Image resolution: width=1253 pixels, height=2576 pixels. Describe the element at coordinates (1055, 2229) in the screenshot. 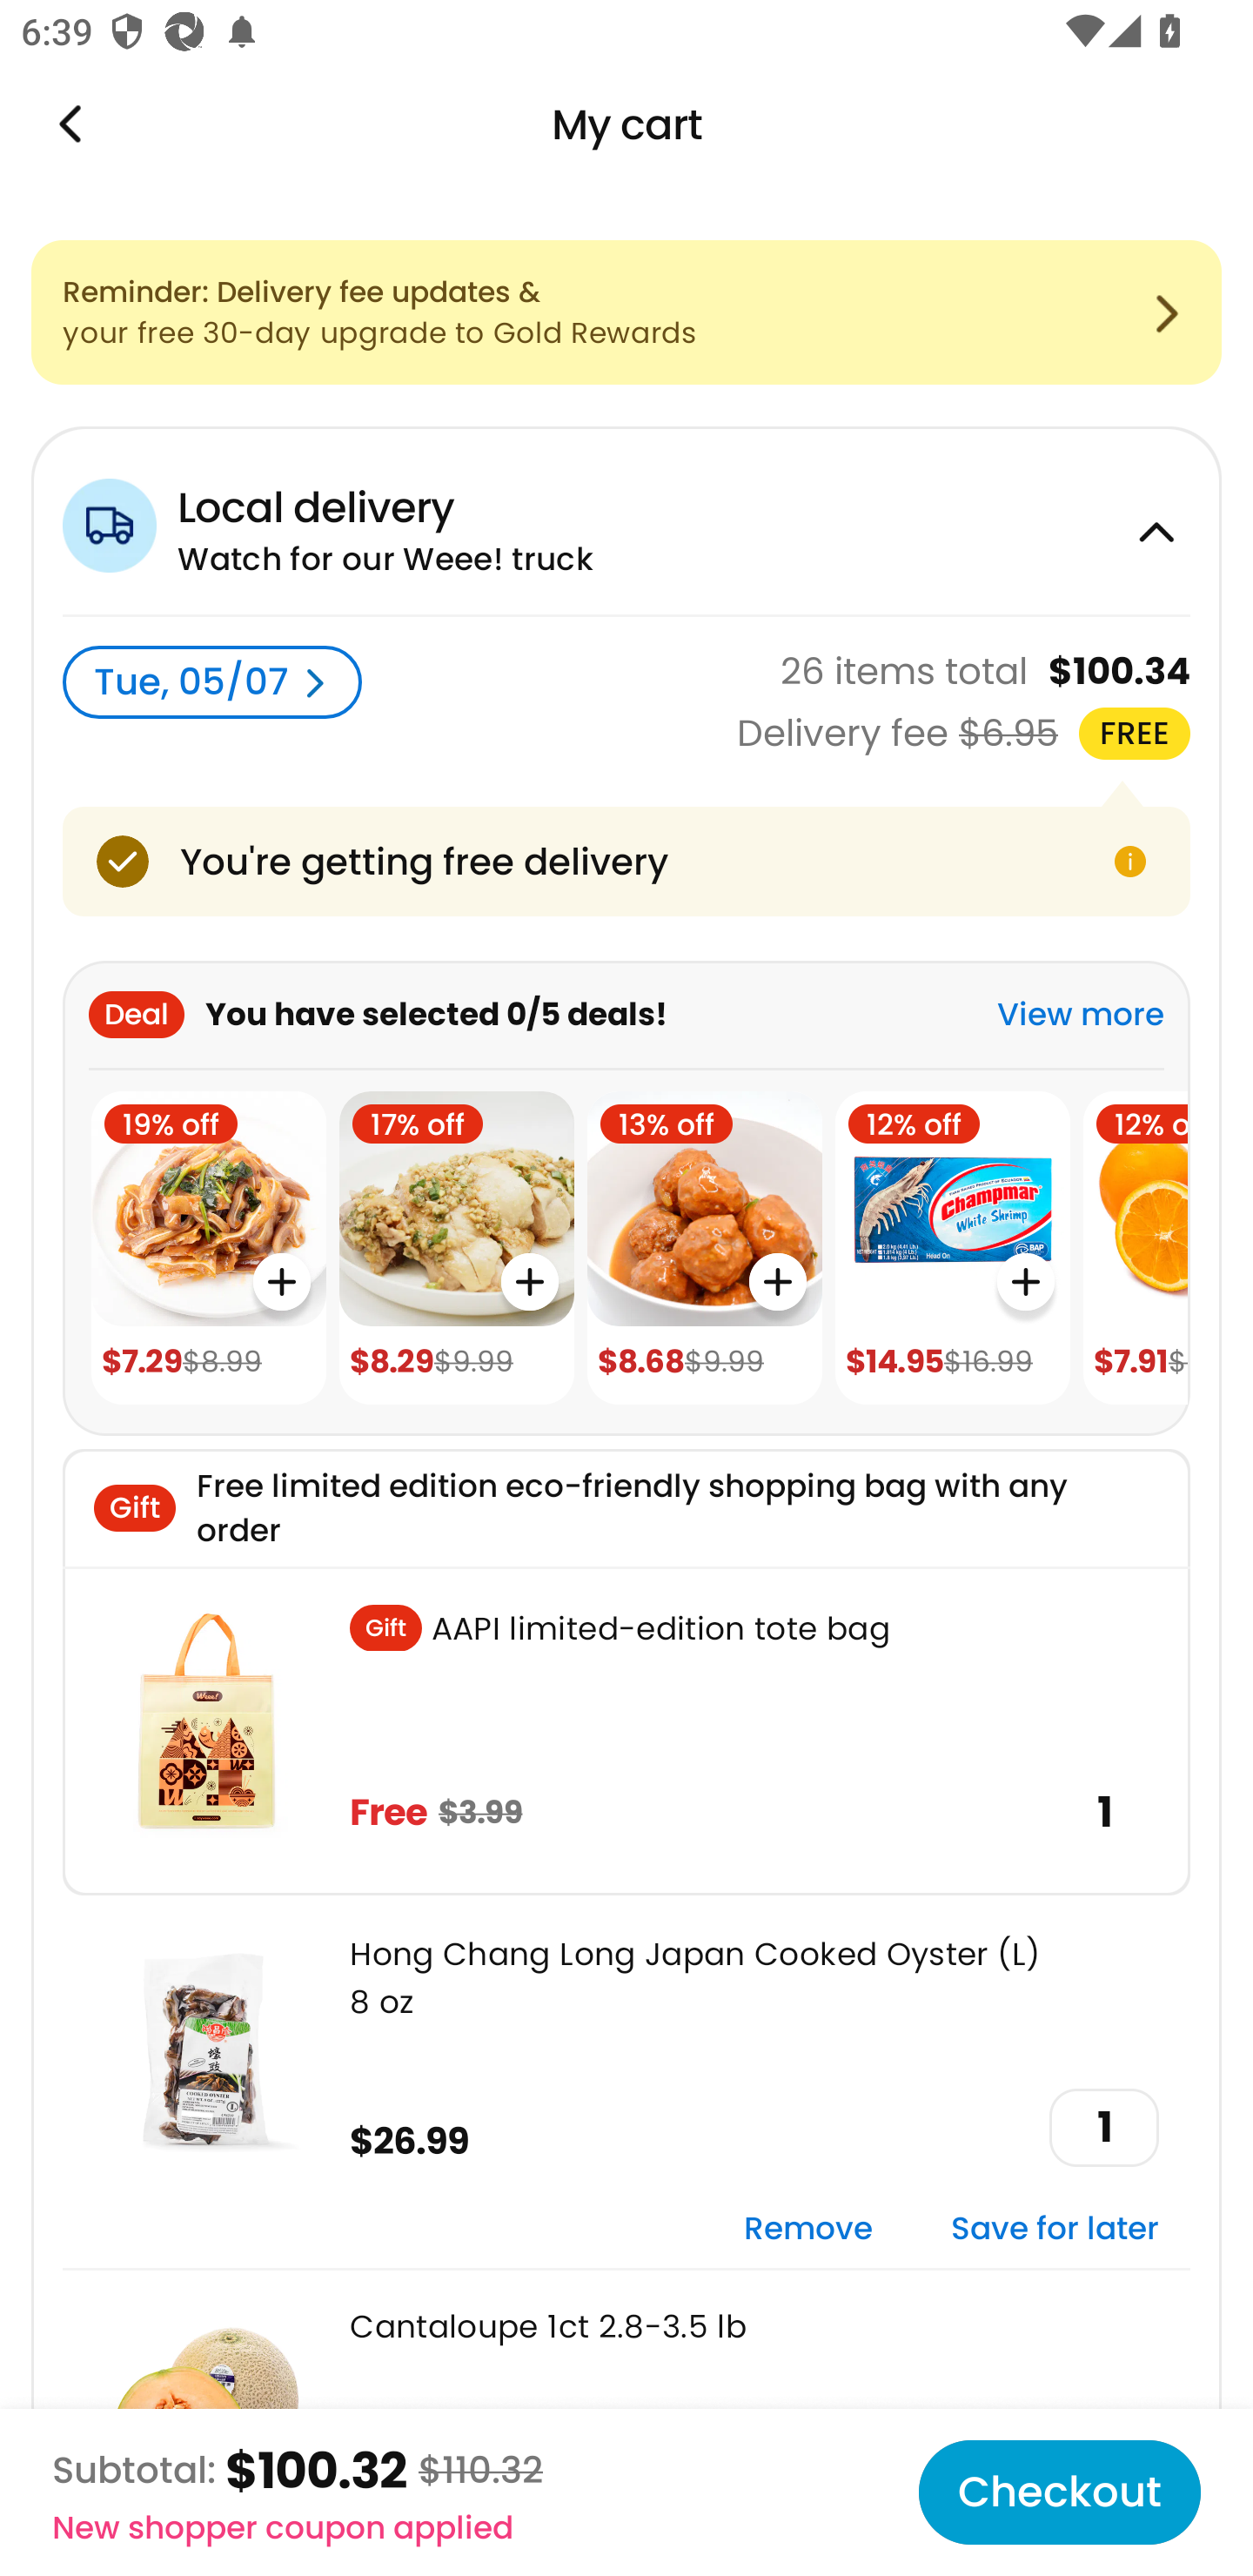

I see `Save for later` at that location.